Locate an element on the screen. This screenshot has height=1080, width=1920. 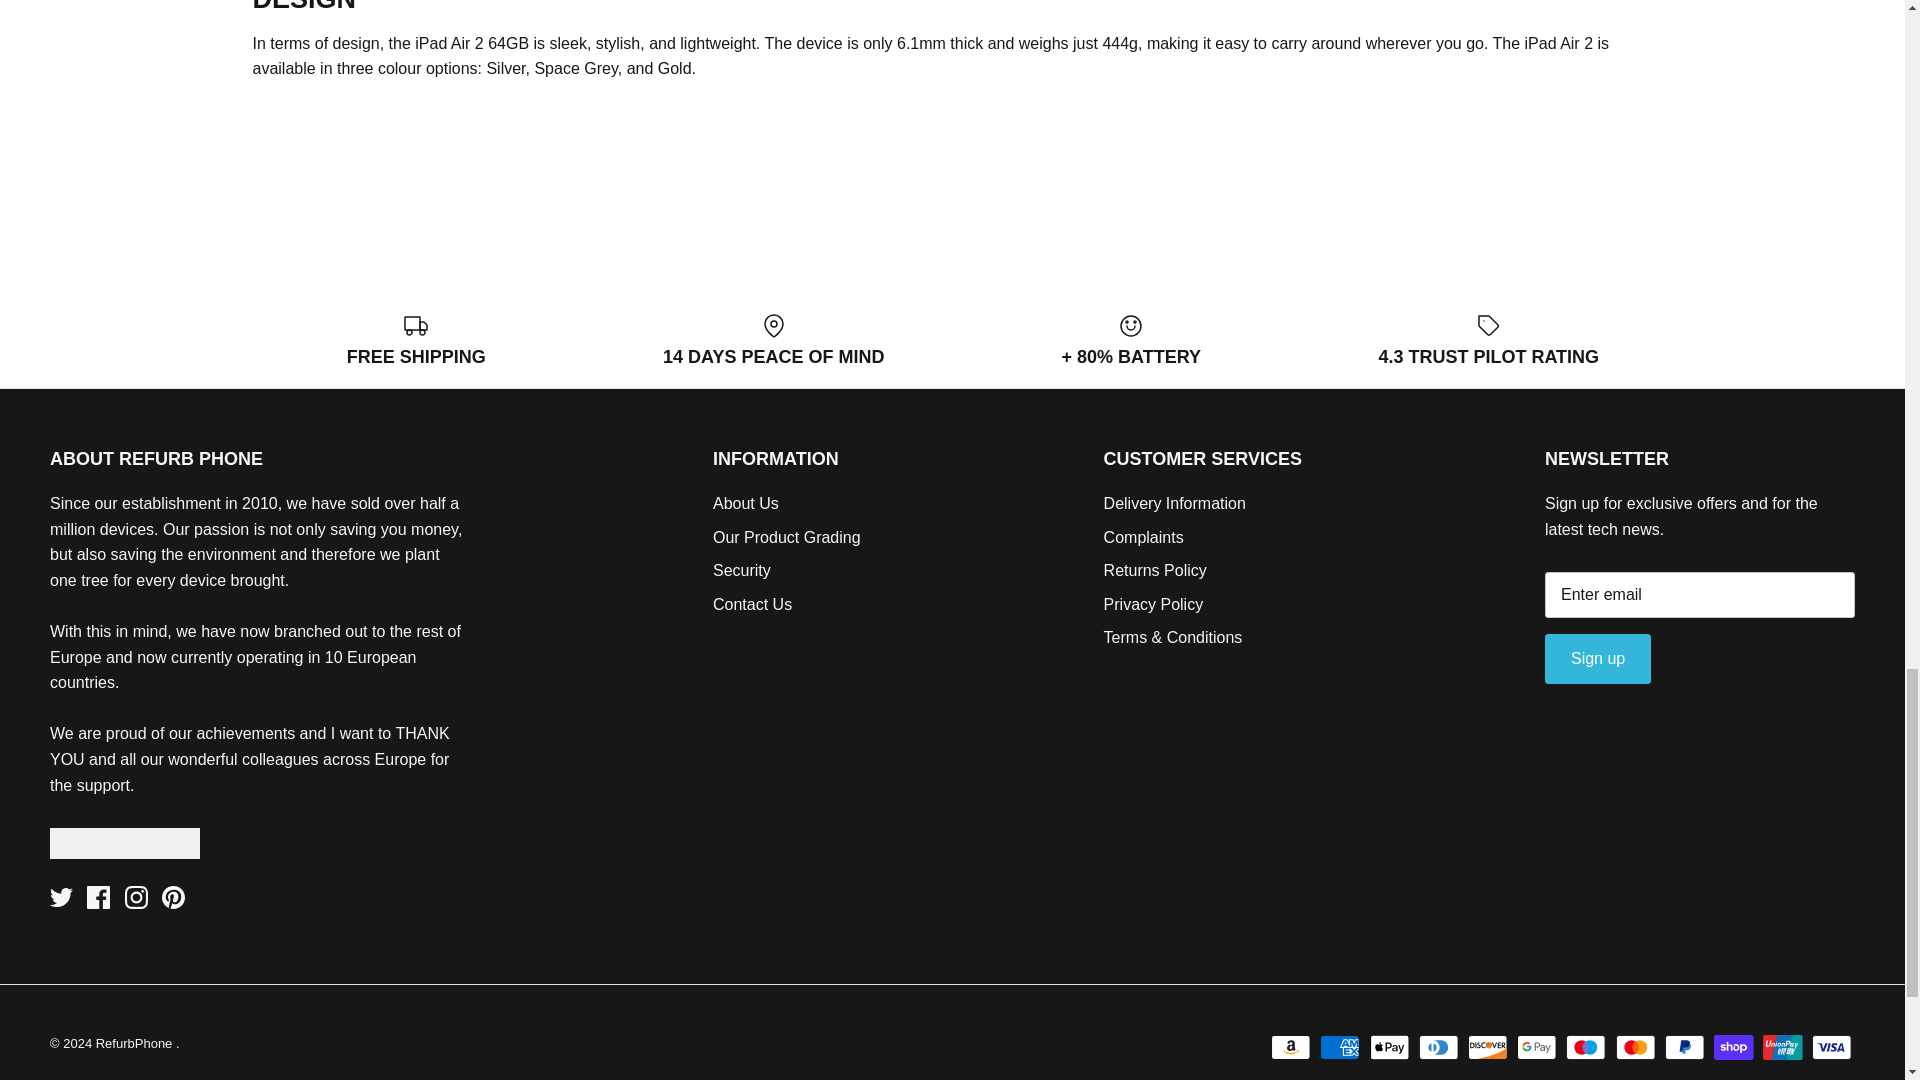
American Express is located at coordinates (1340, 1046).